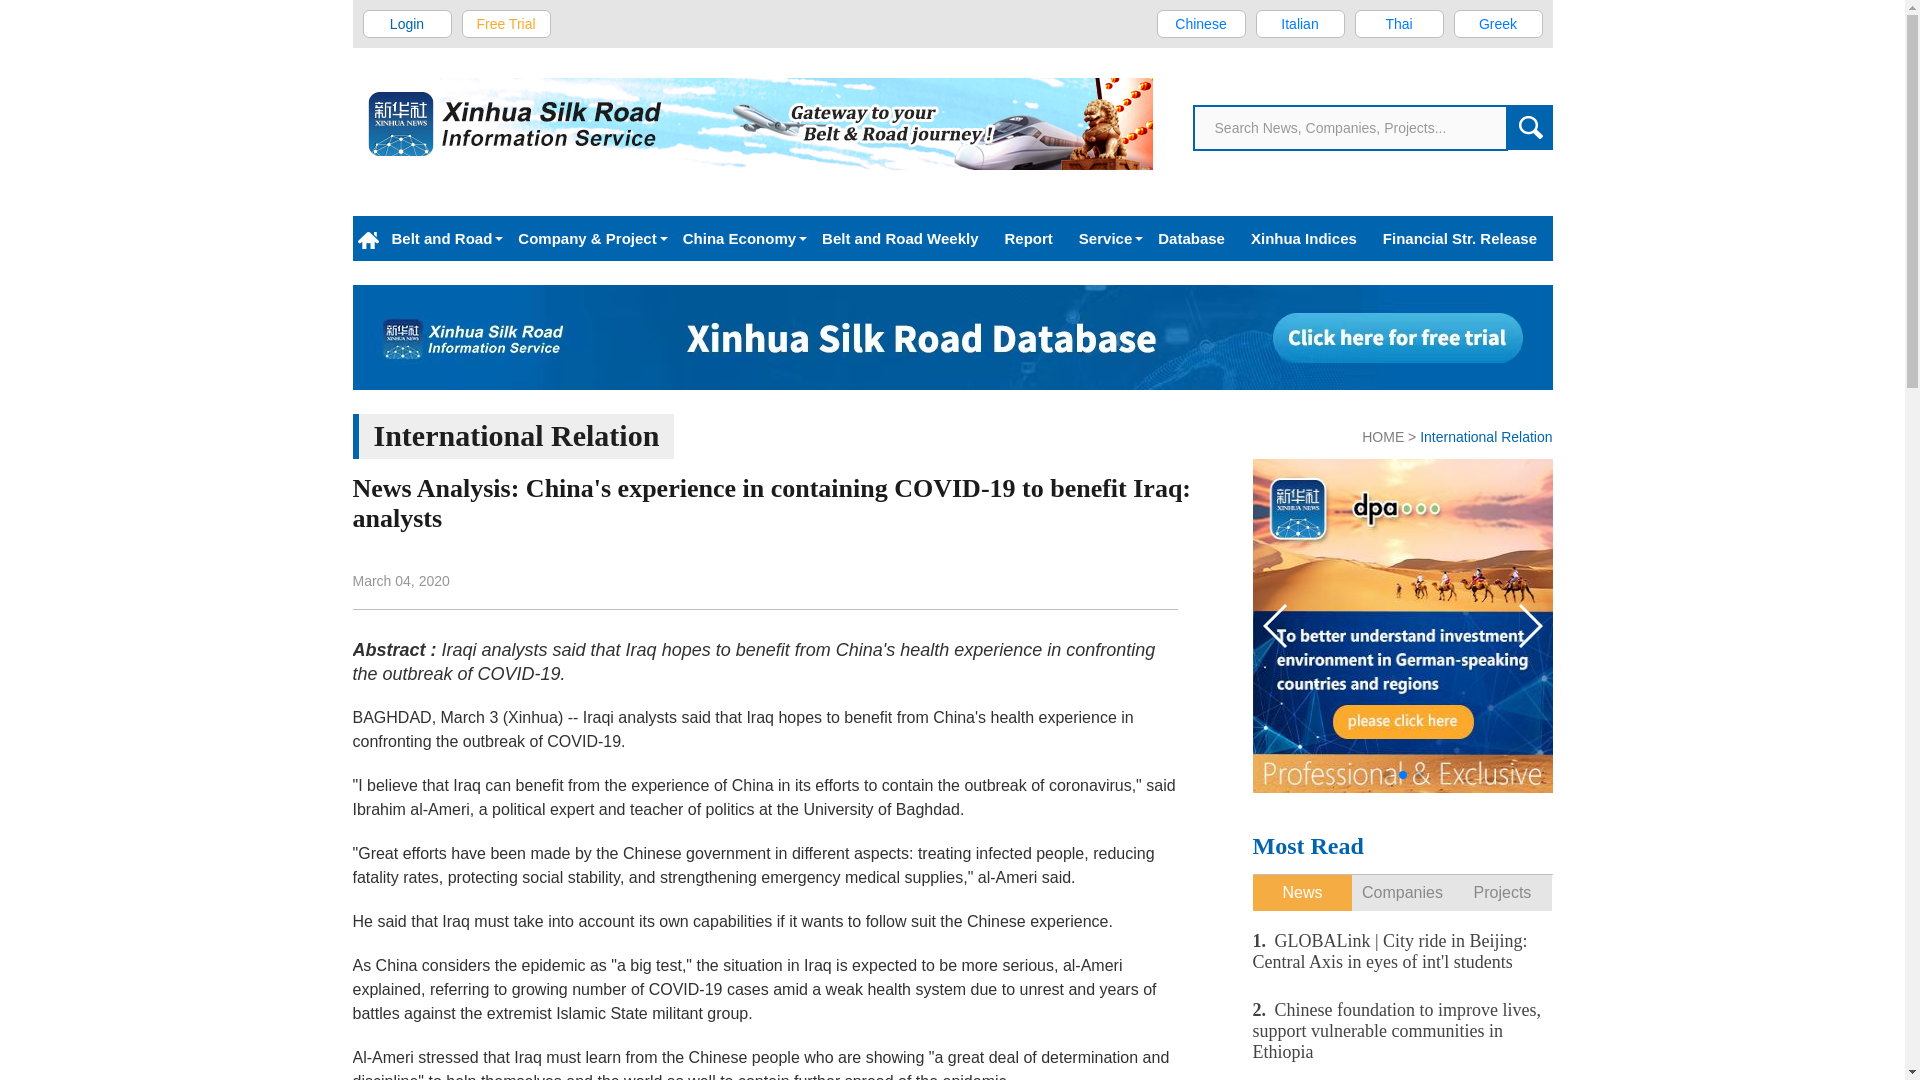 The width and height of the screenshot is (1920, 1080). Describe the element at coordinates (1300, 23) in the screenshot. I see `Italian` at that location.